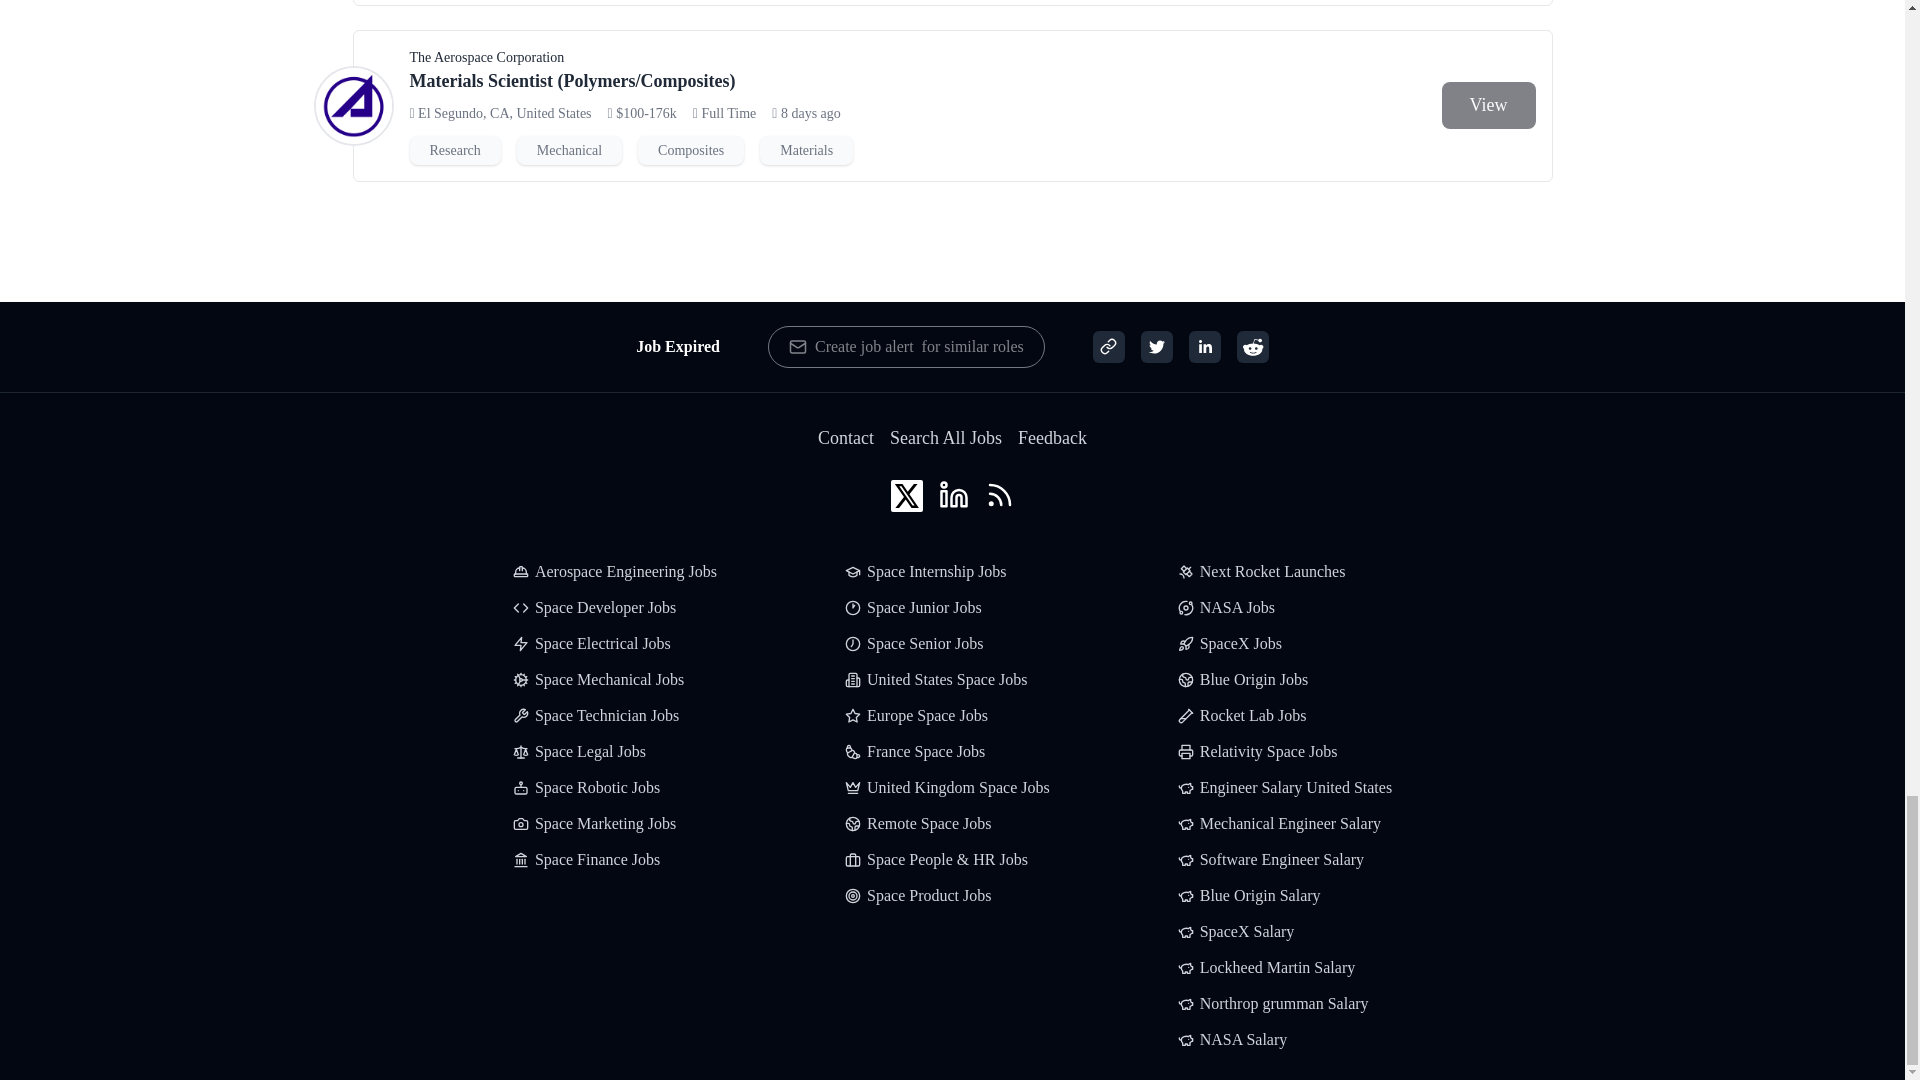  What do you see at coordinates (569, 150) in the screenshot?
I see `Mechanical` at bounding box center [569, 150].